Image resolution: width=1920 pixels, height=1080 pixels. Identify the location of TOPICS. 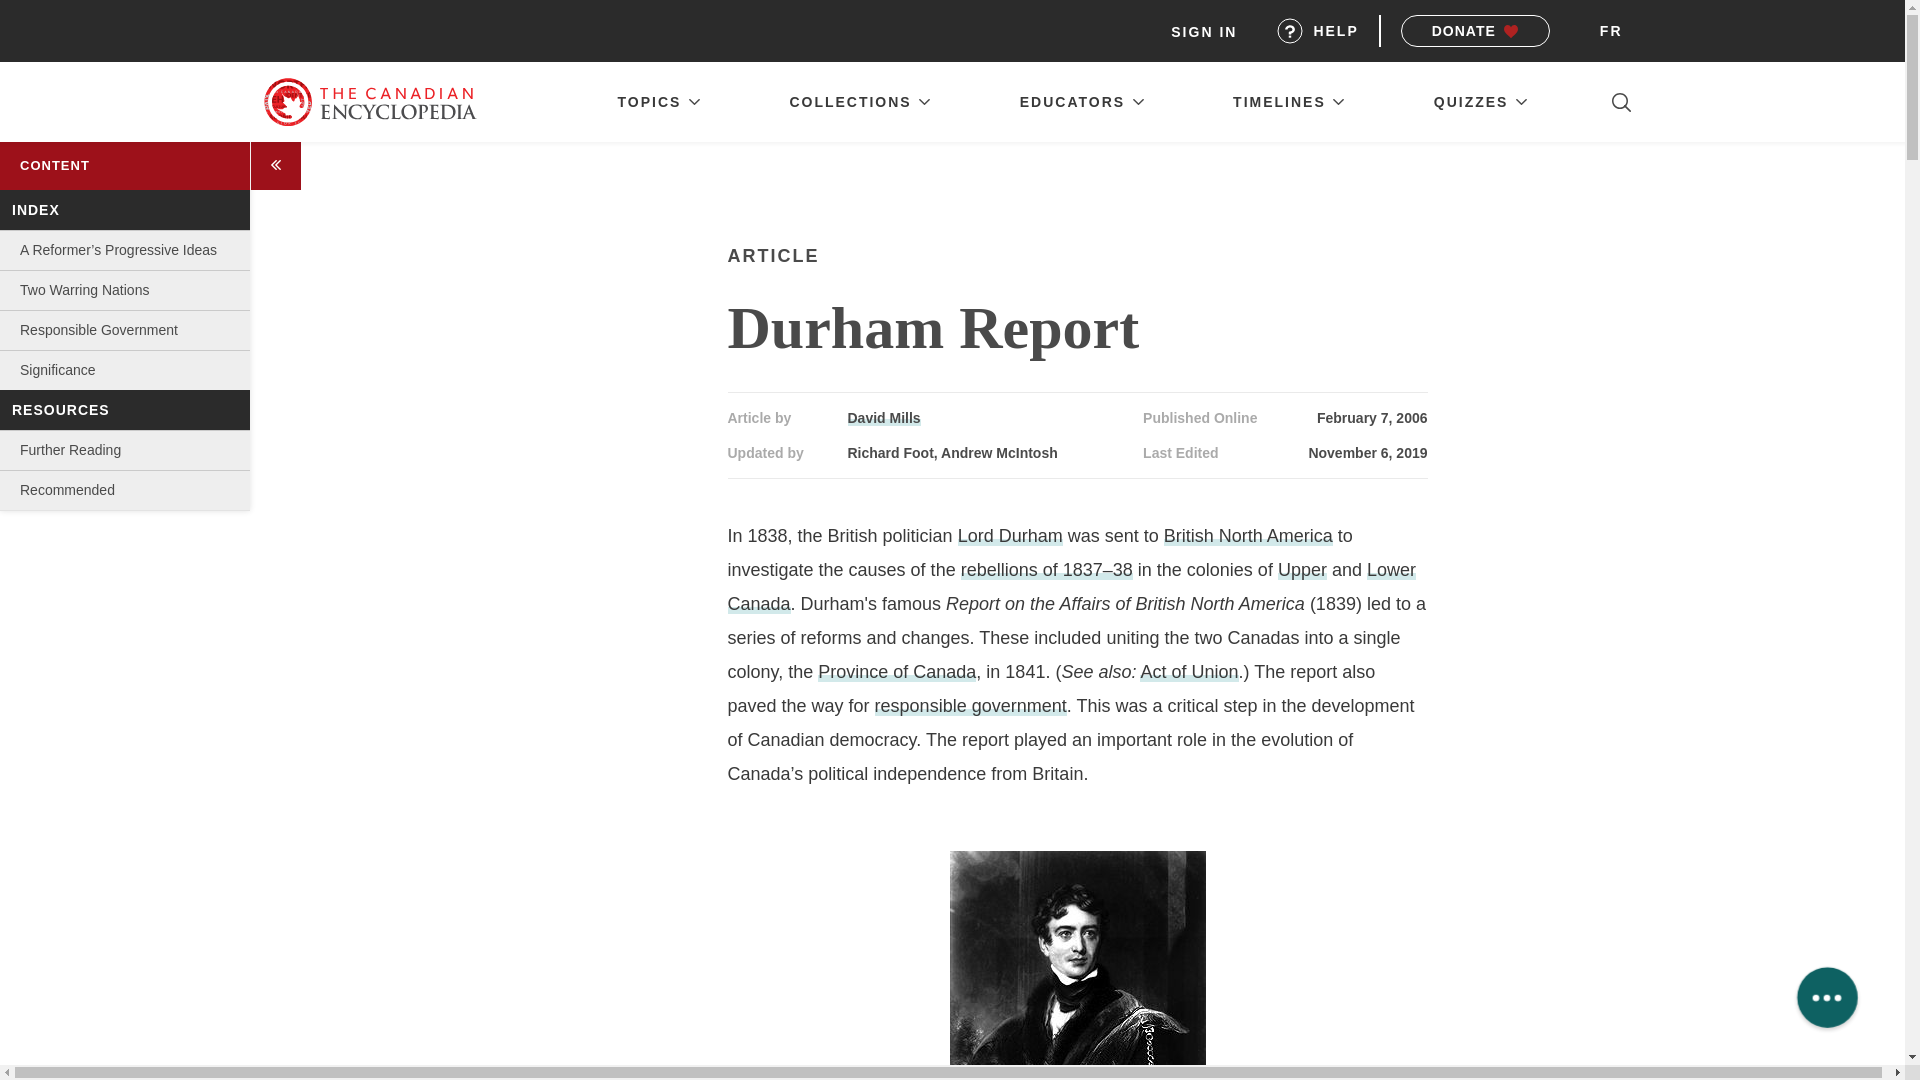
(658, 102).